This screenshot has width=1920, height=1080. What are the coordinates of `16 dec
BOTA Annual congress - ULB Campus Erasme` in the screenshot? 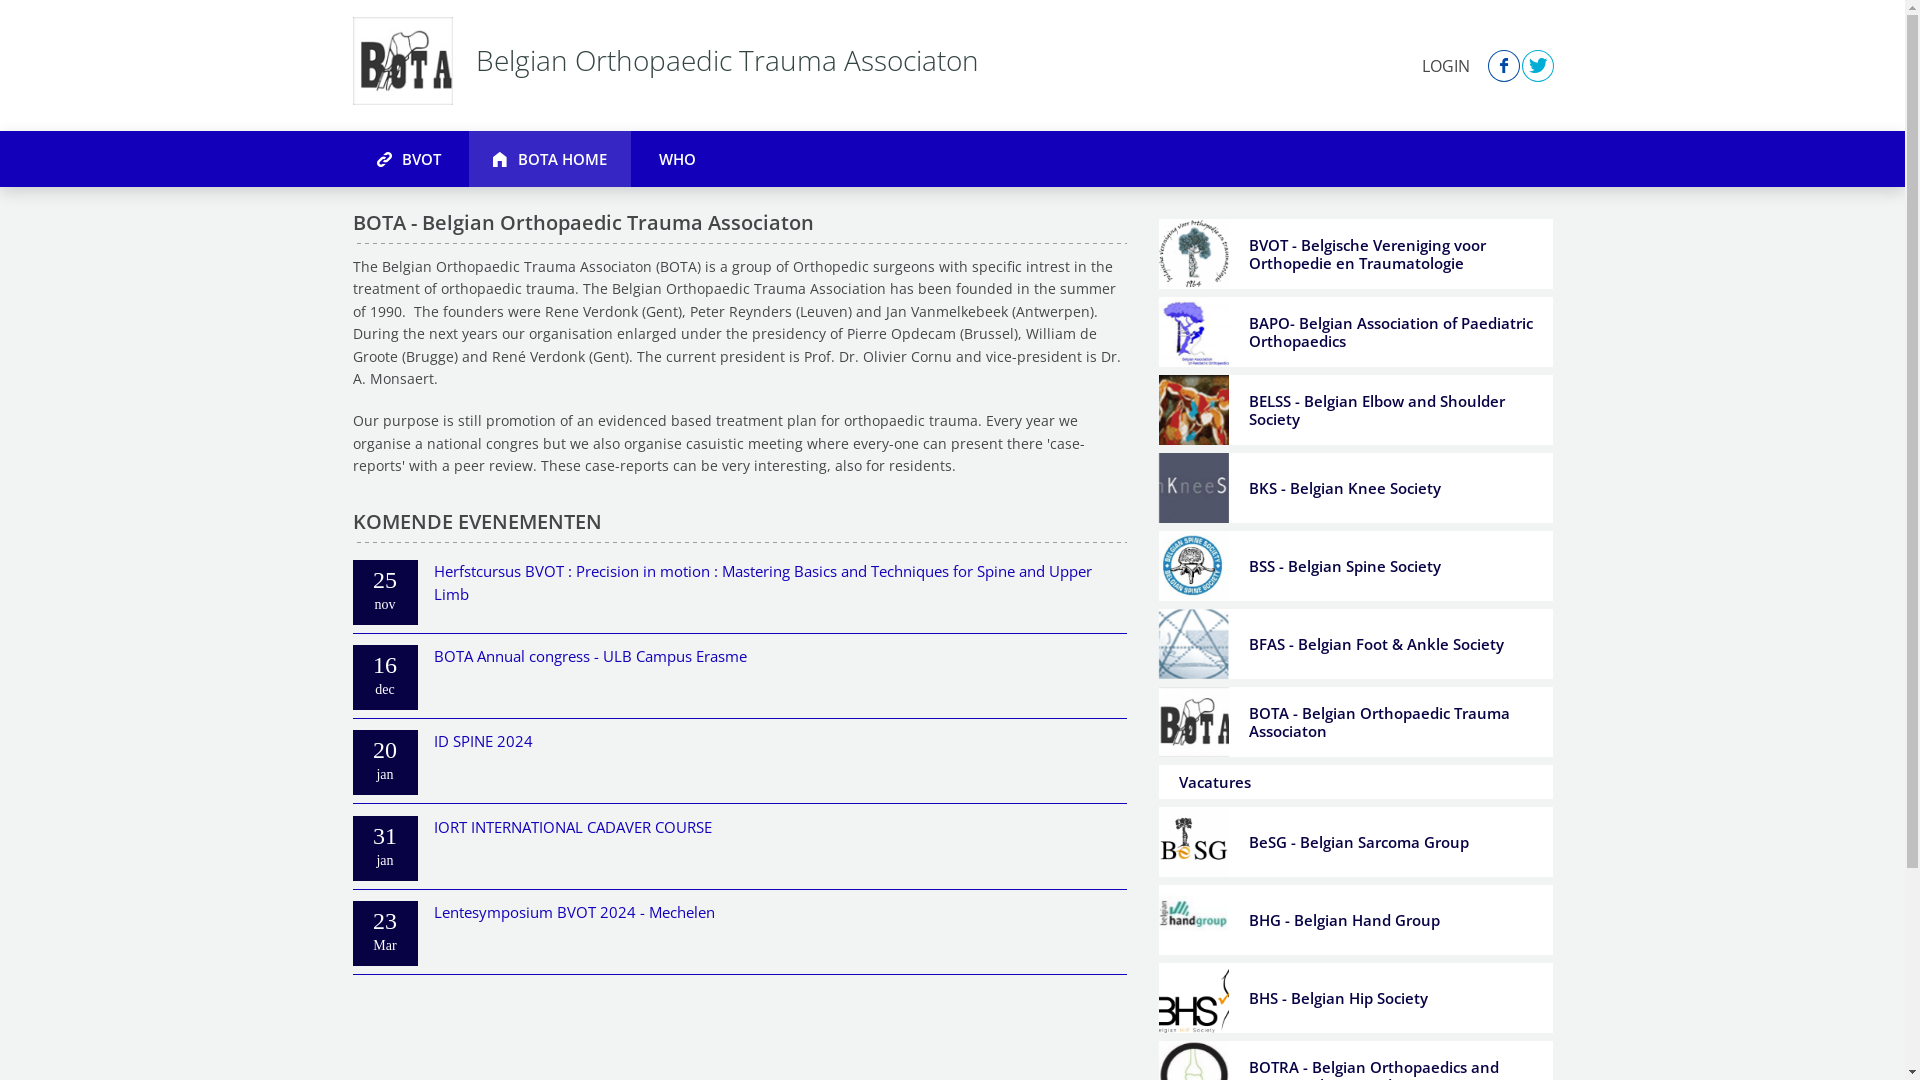 It's located at (739, 680).